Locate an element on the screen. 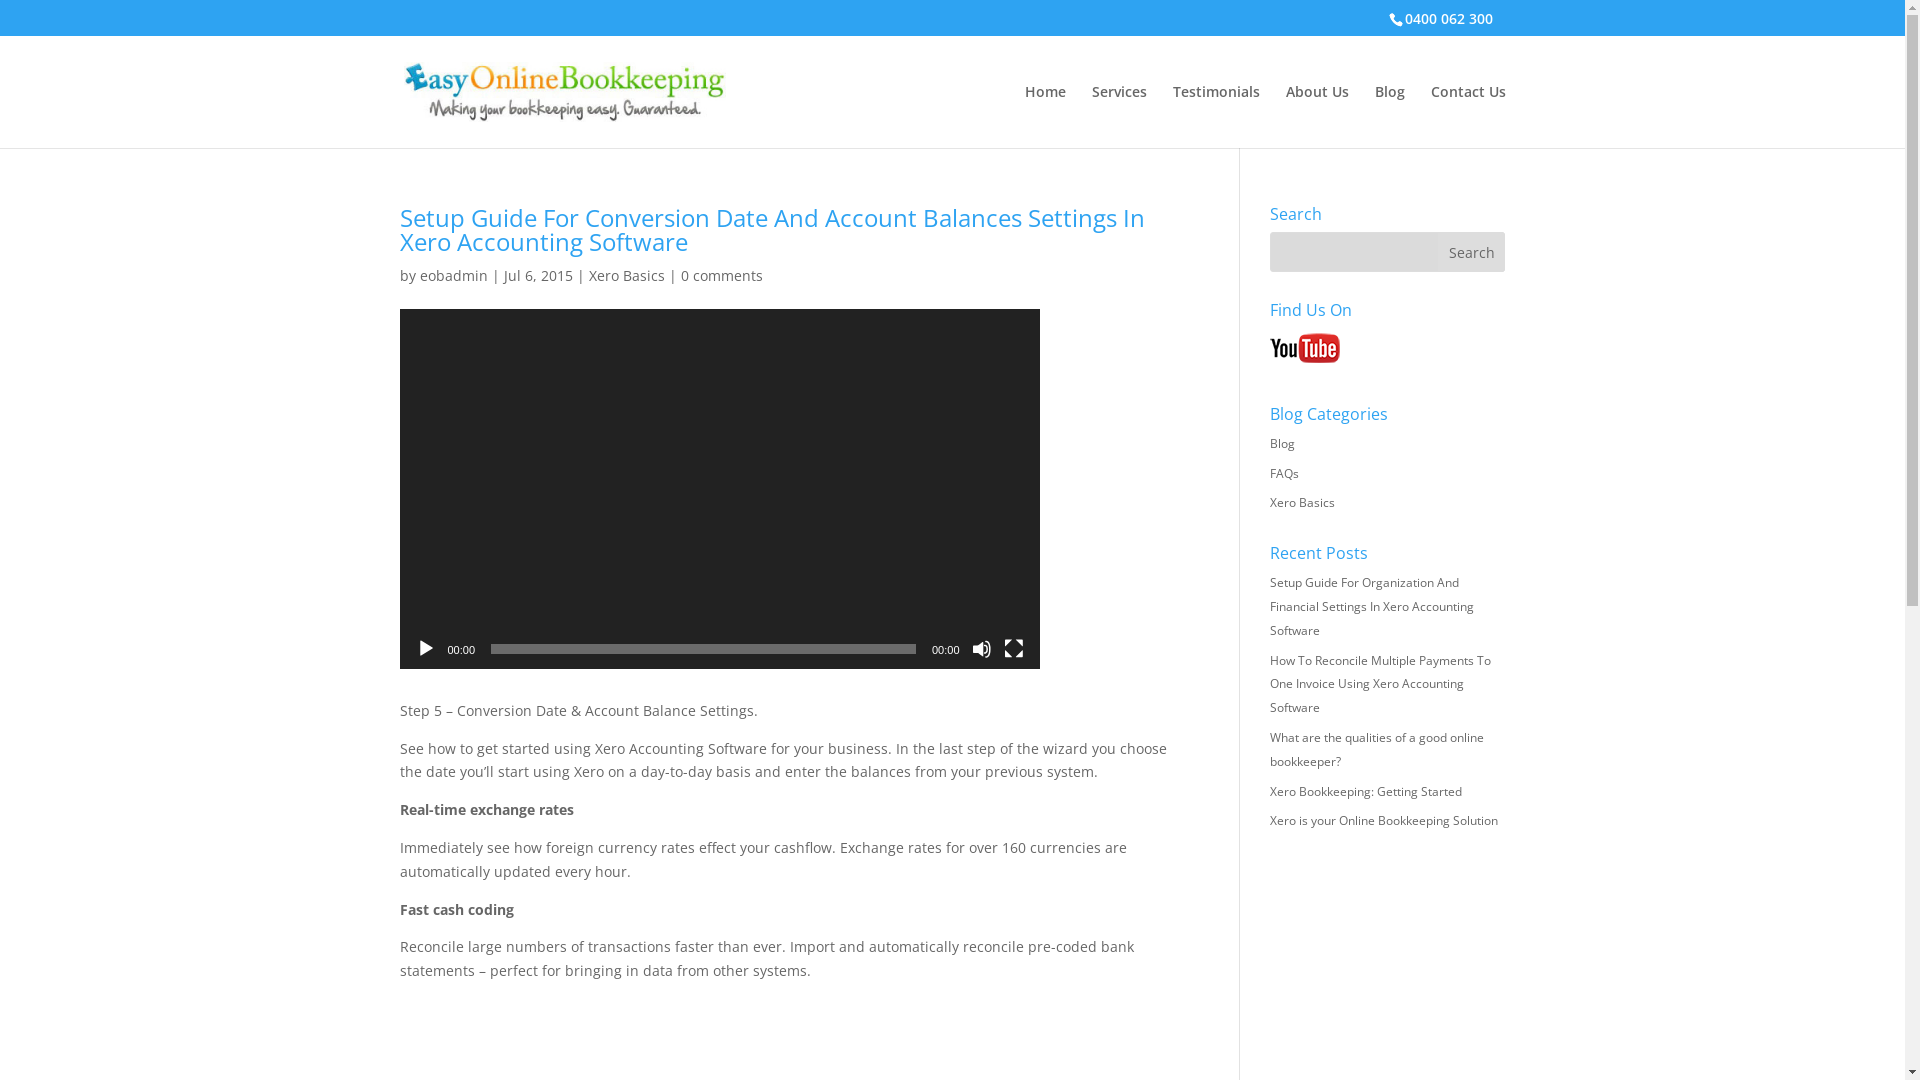 Image resolution: width=1920 pixels, height=1080 pixels. Play is located at coordinates (426, 649).